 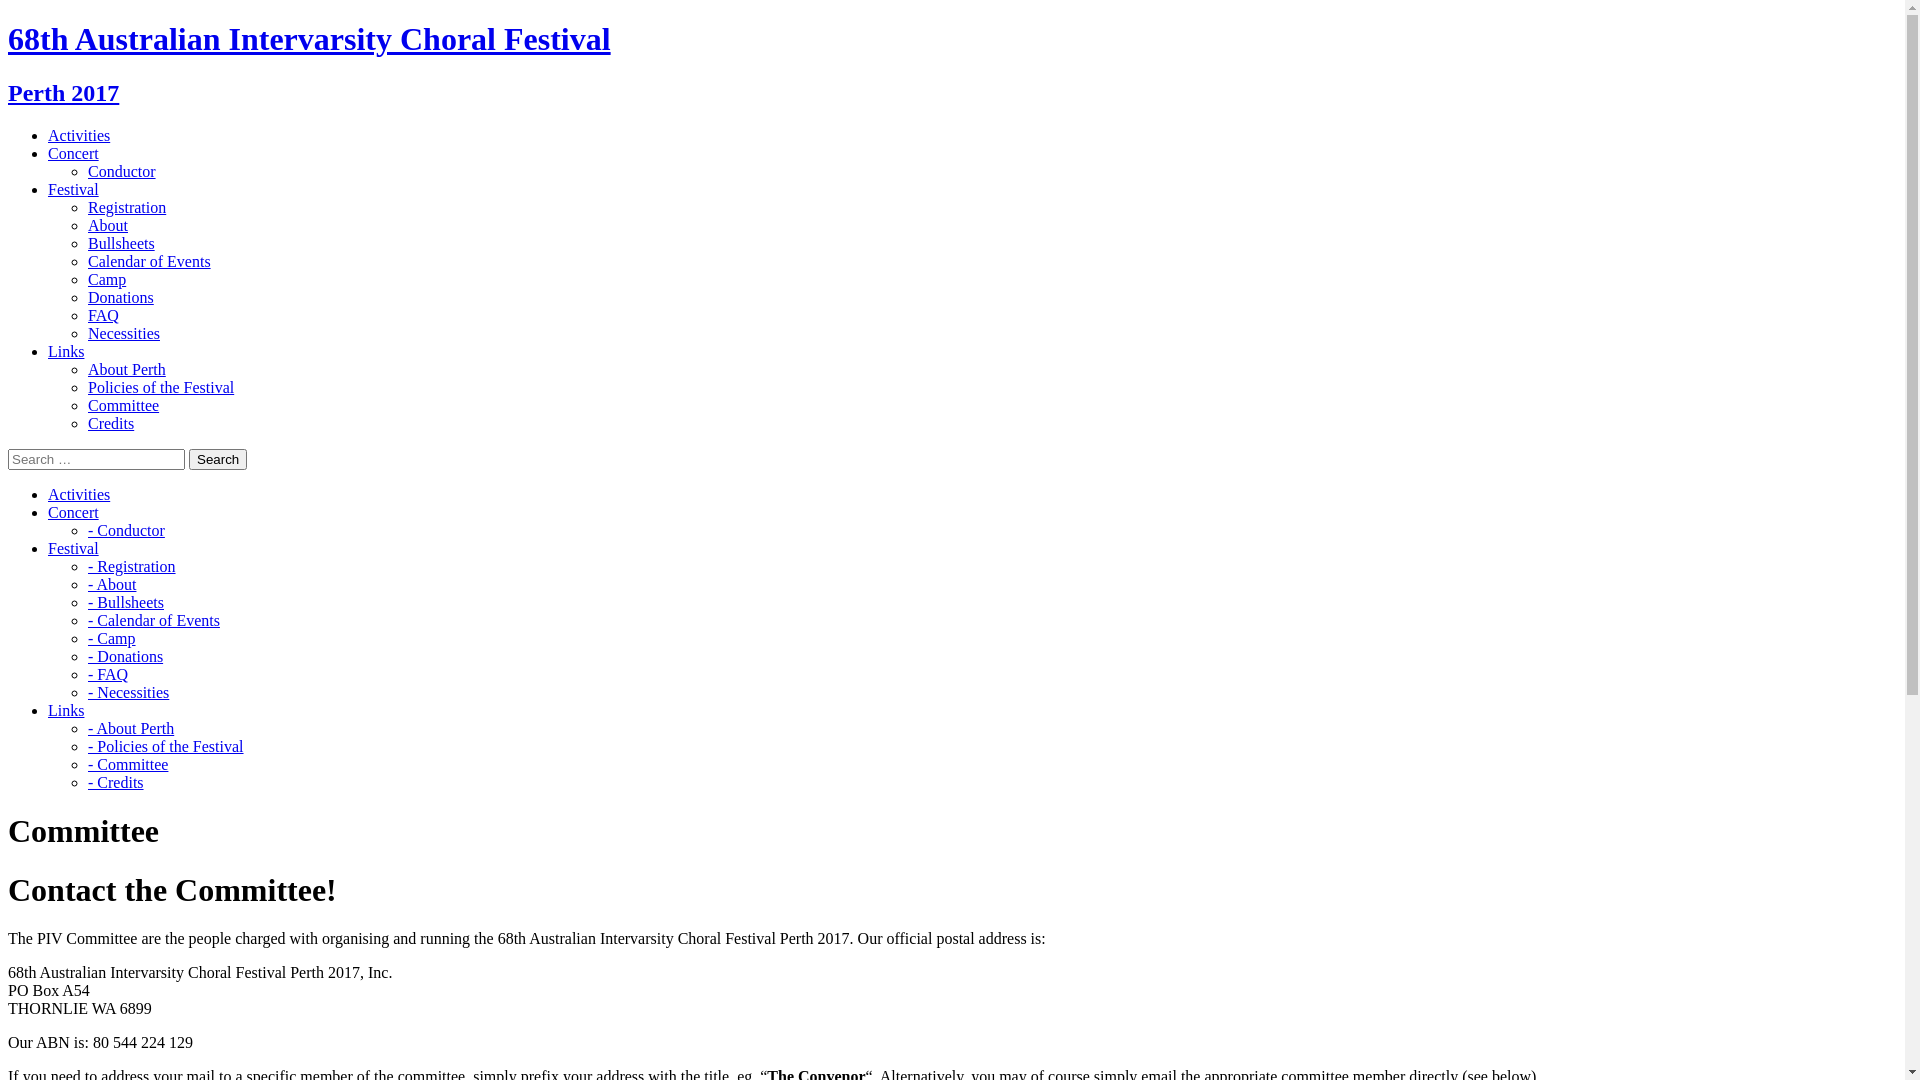 I want to click on About, so click(x=108, y=226).